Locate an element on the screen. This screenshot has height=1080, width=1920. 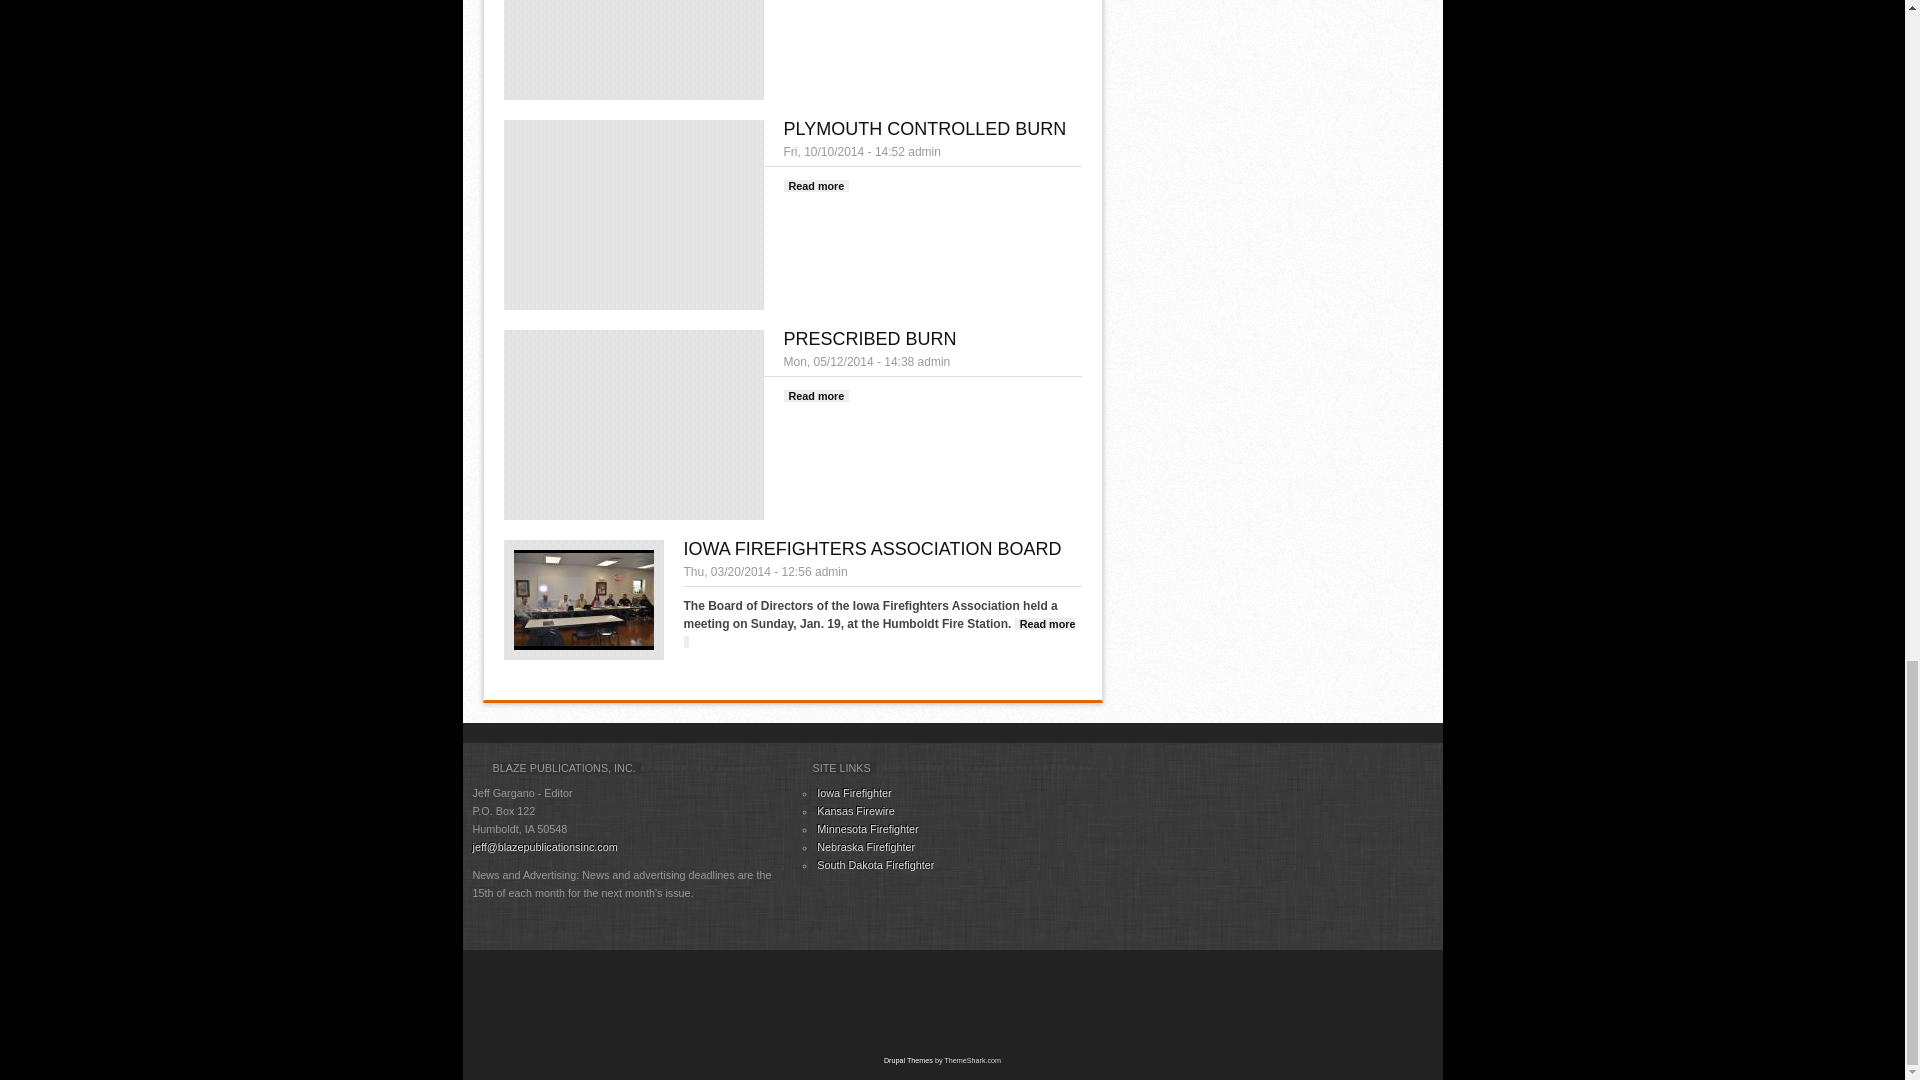
South Dakota Firefighter is located at coordinates (875, 864).